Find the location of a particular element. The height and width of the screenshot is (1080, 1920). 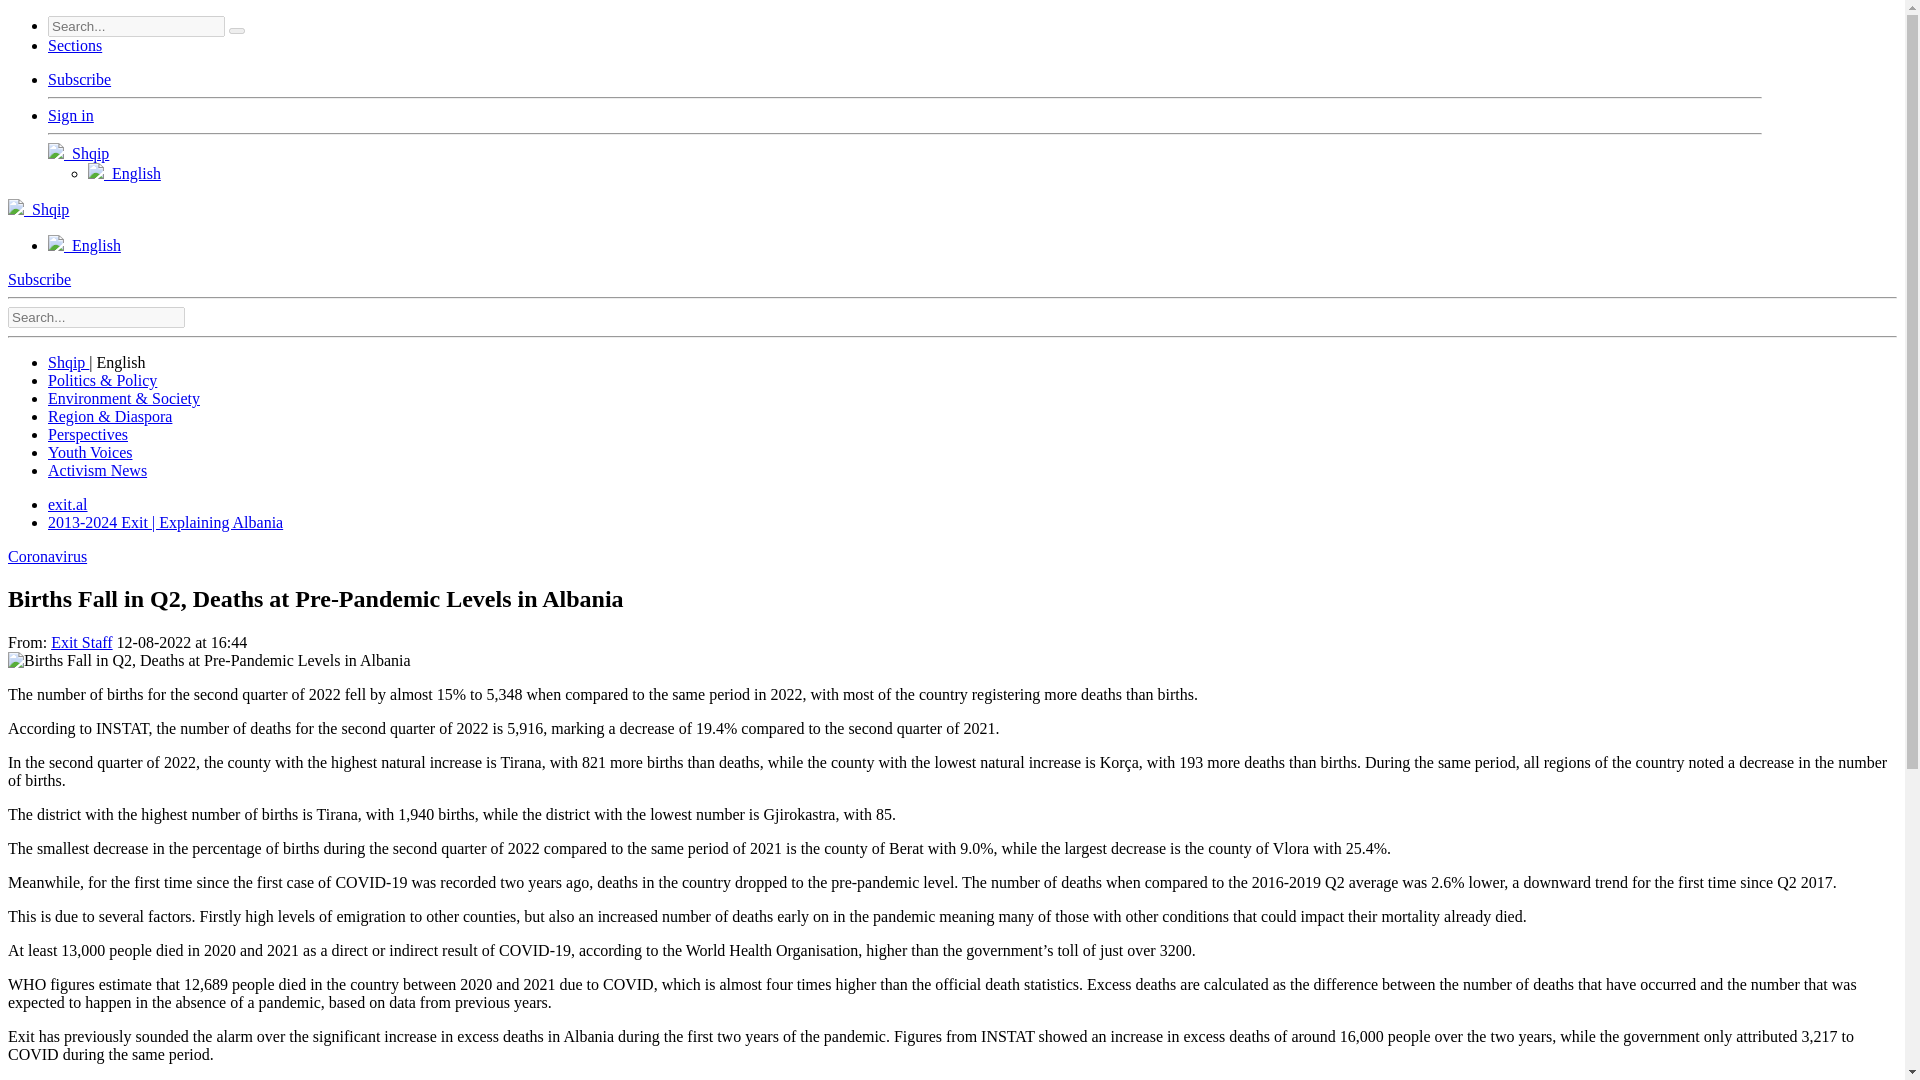

Shqip is located at coordinates (68, 362).